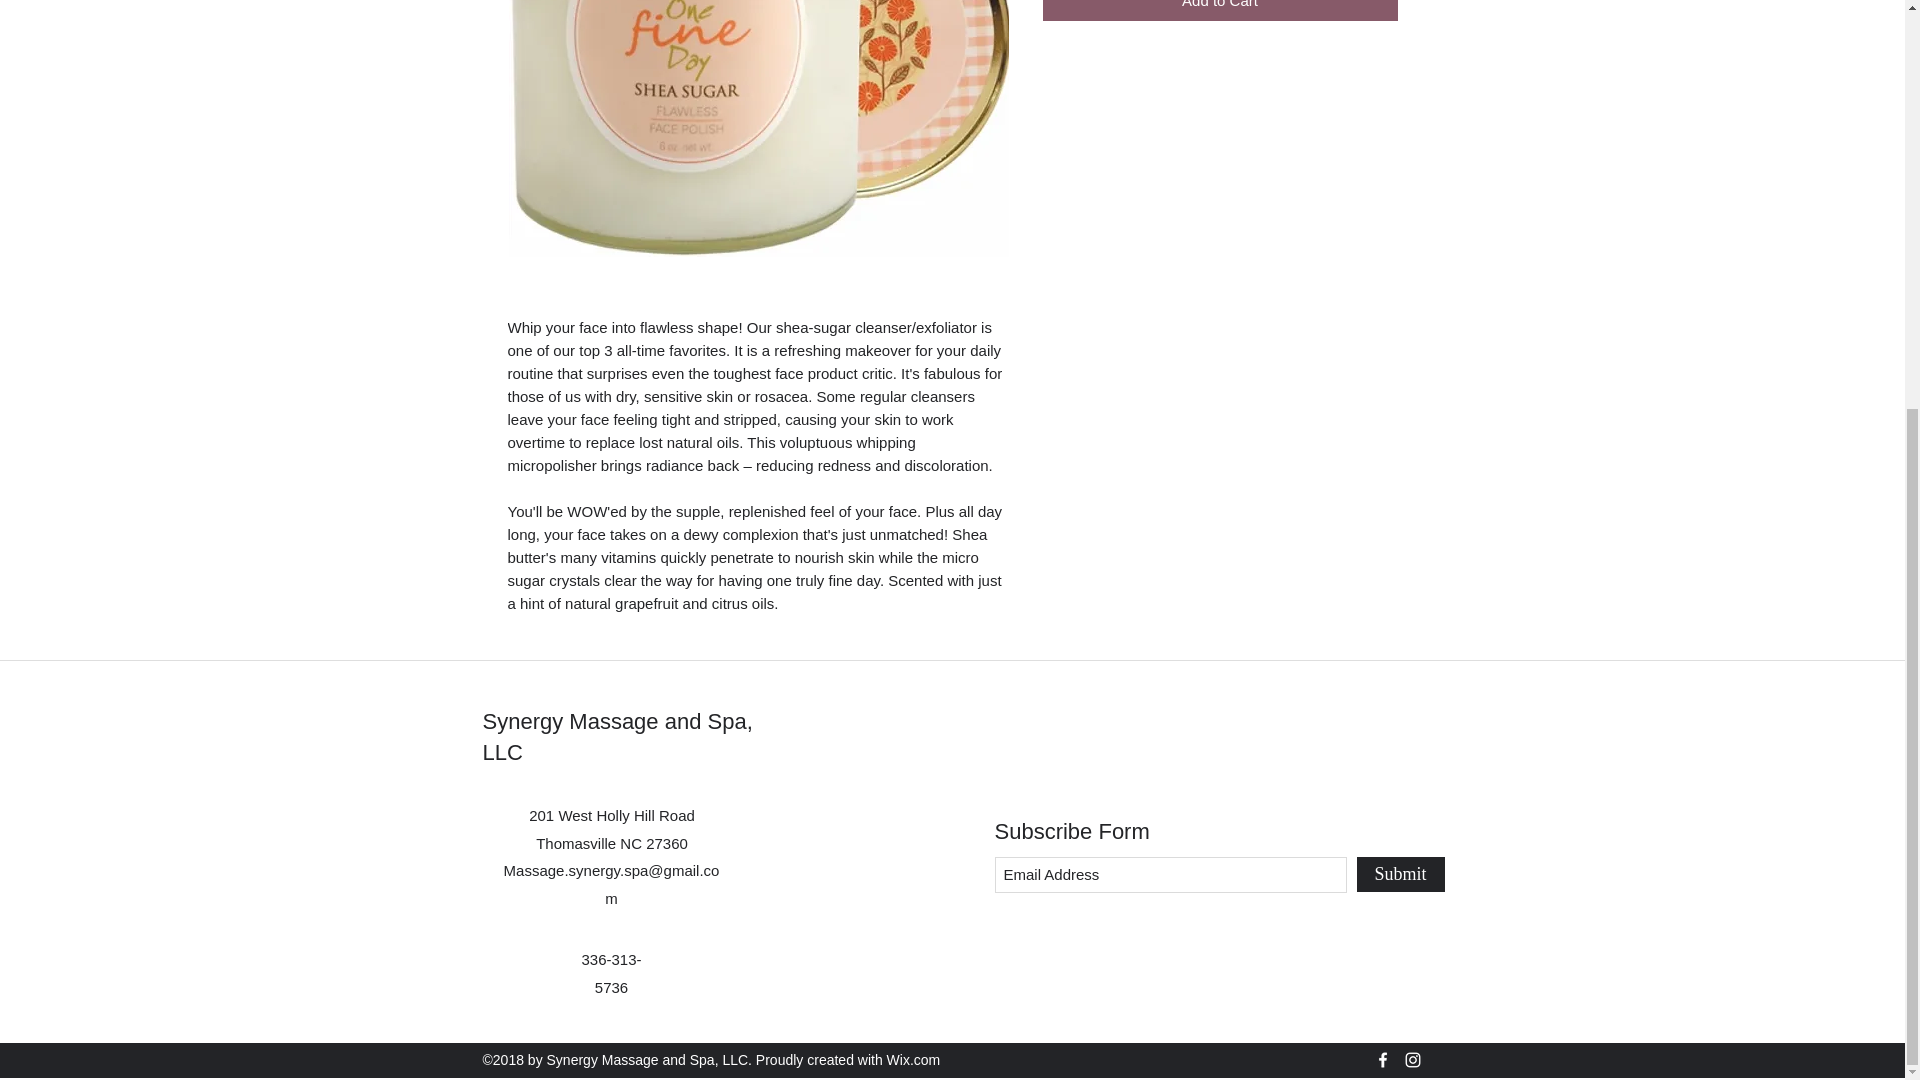 This screenshot has height=1080, width=1920. Describe the element at coordinates (1399, 874) in the screenshot. I see `Submit` at that location.